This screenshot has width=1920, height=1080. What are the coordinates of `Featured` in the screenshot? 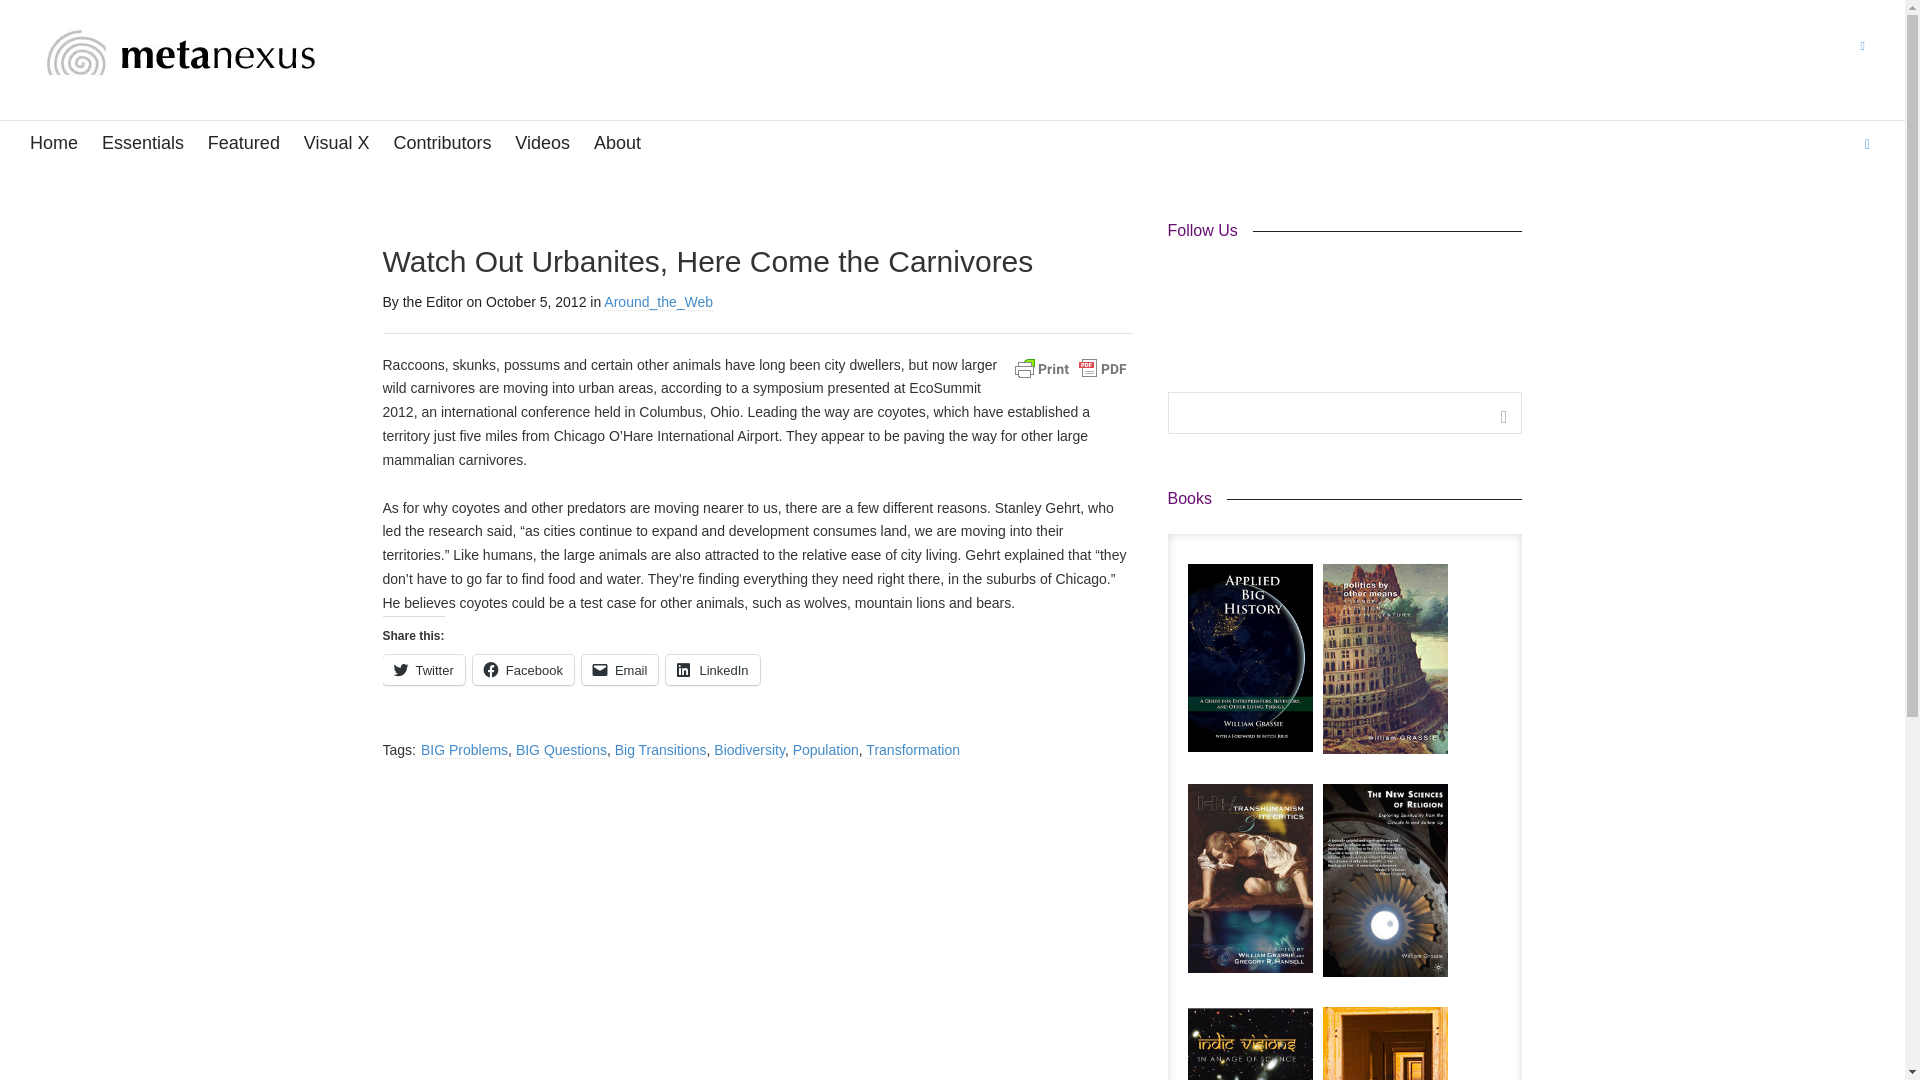 It's located at (244, 144).